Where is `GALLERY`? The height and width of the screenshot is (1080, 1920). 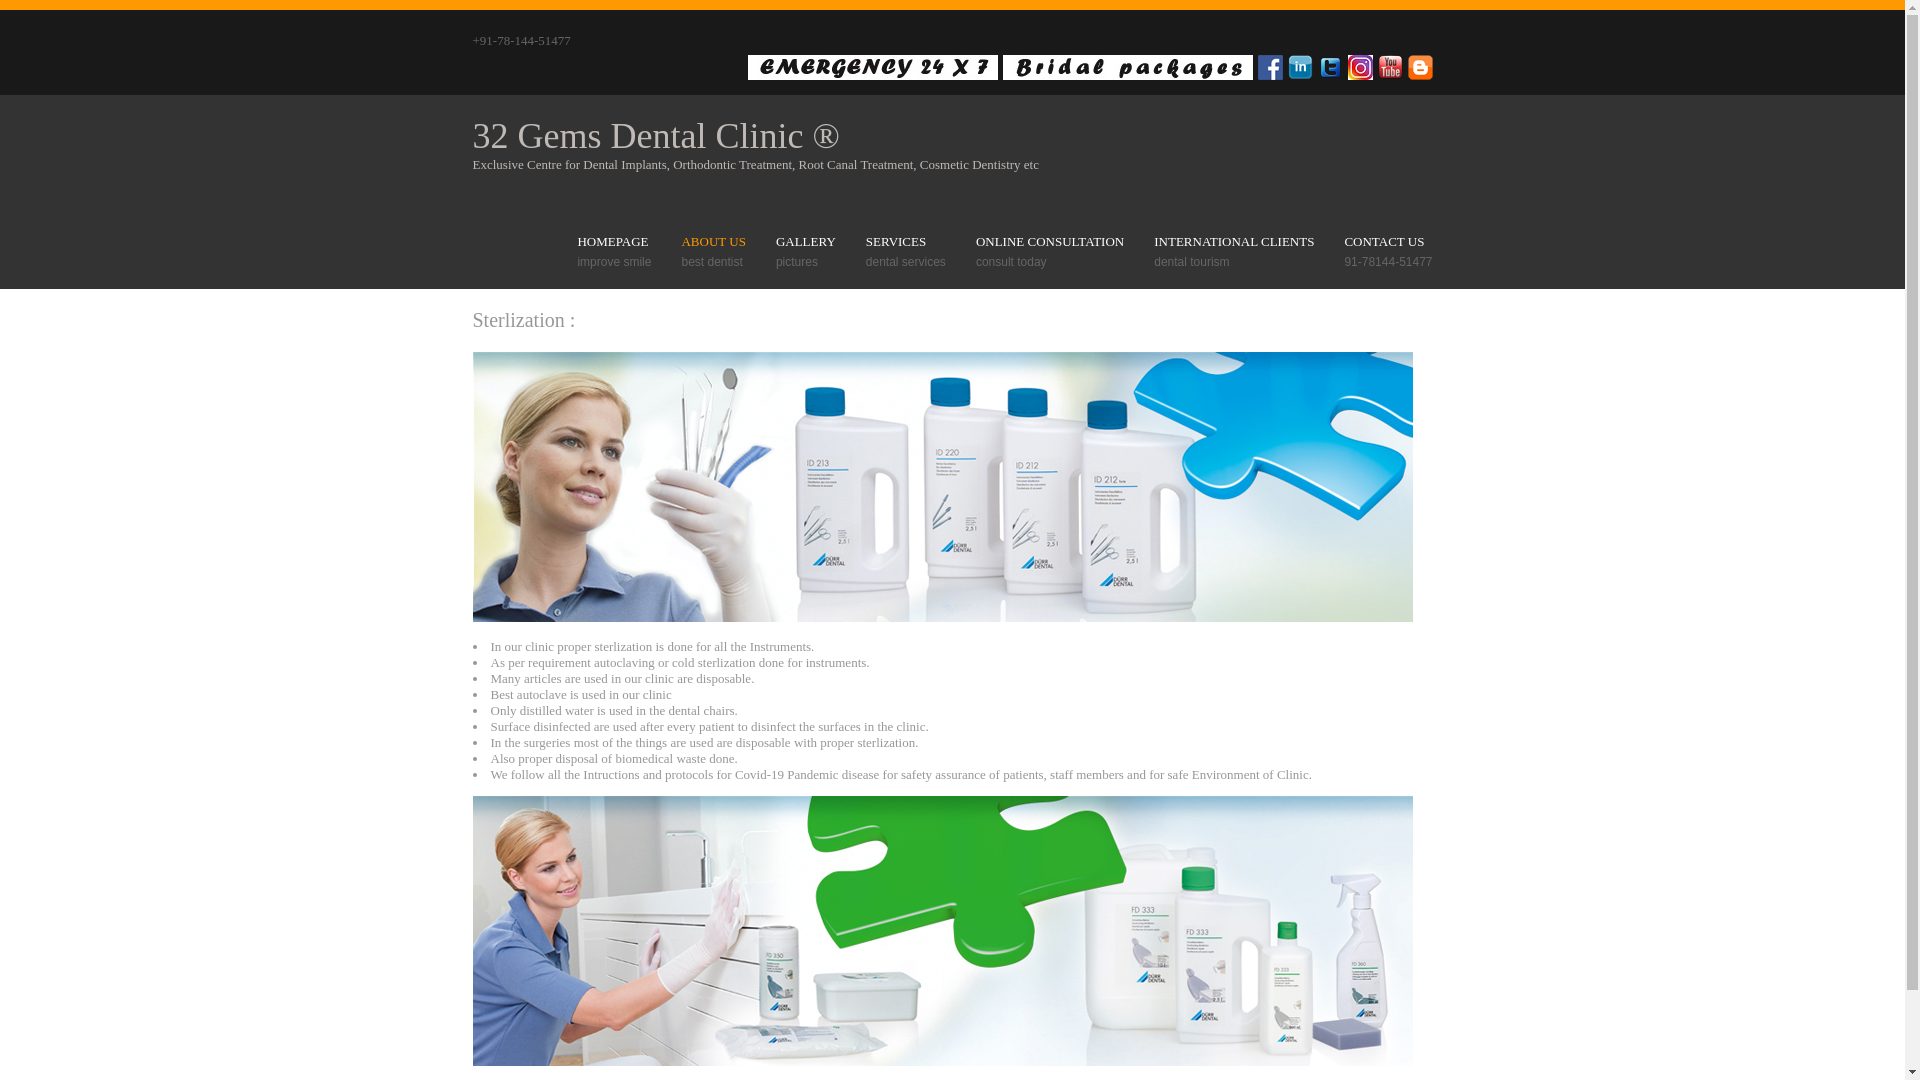
GALLERY is located at coordinates (806, 242).